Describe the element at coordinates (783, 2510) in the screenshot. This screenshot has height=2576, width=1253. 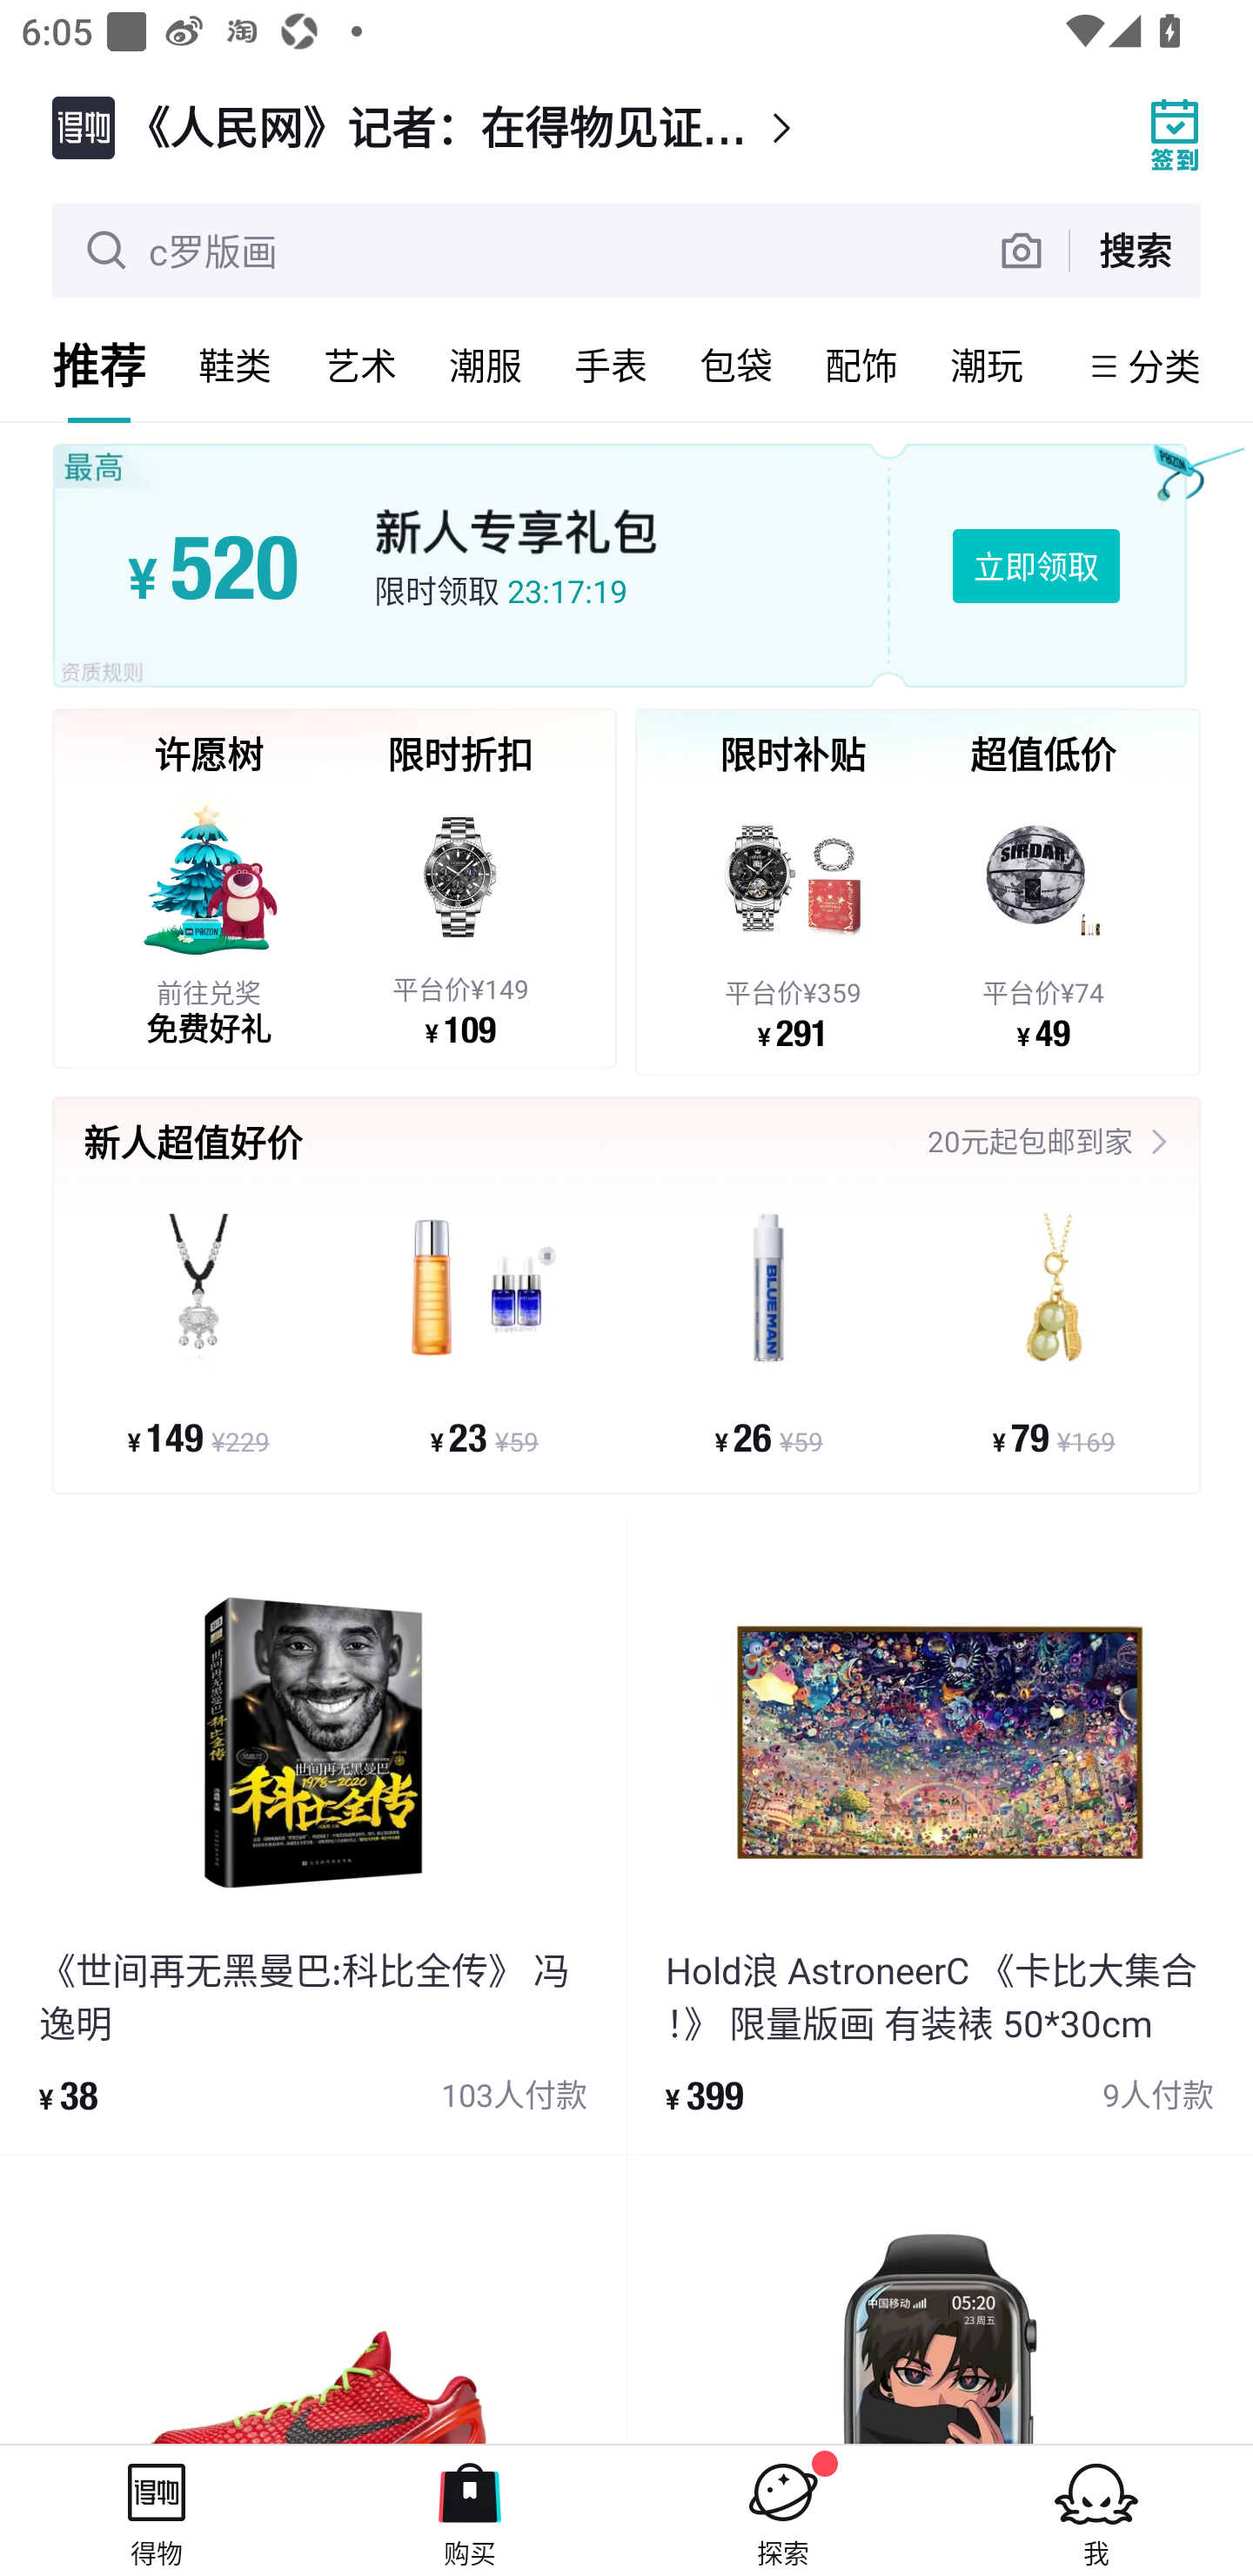
I see `探索` at that location.